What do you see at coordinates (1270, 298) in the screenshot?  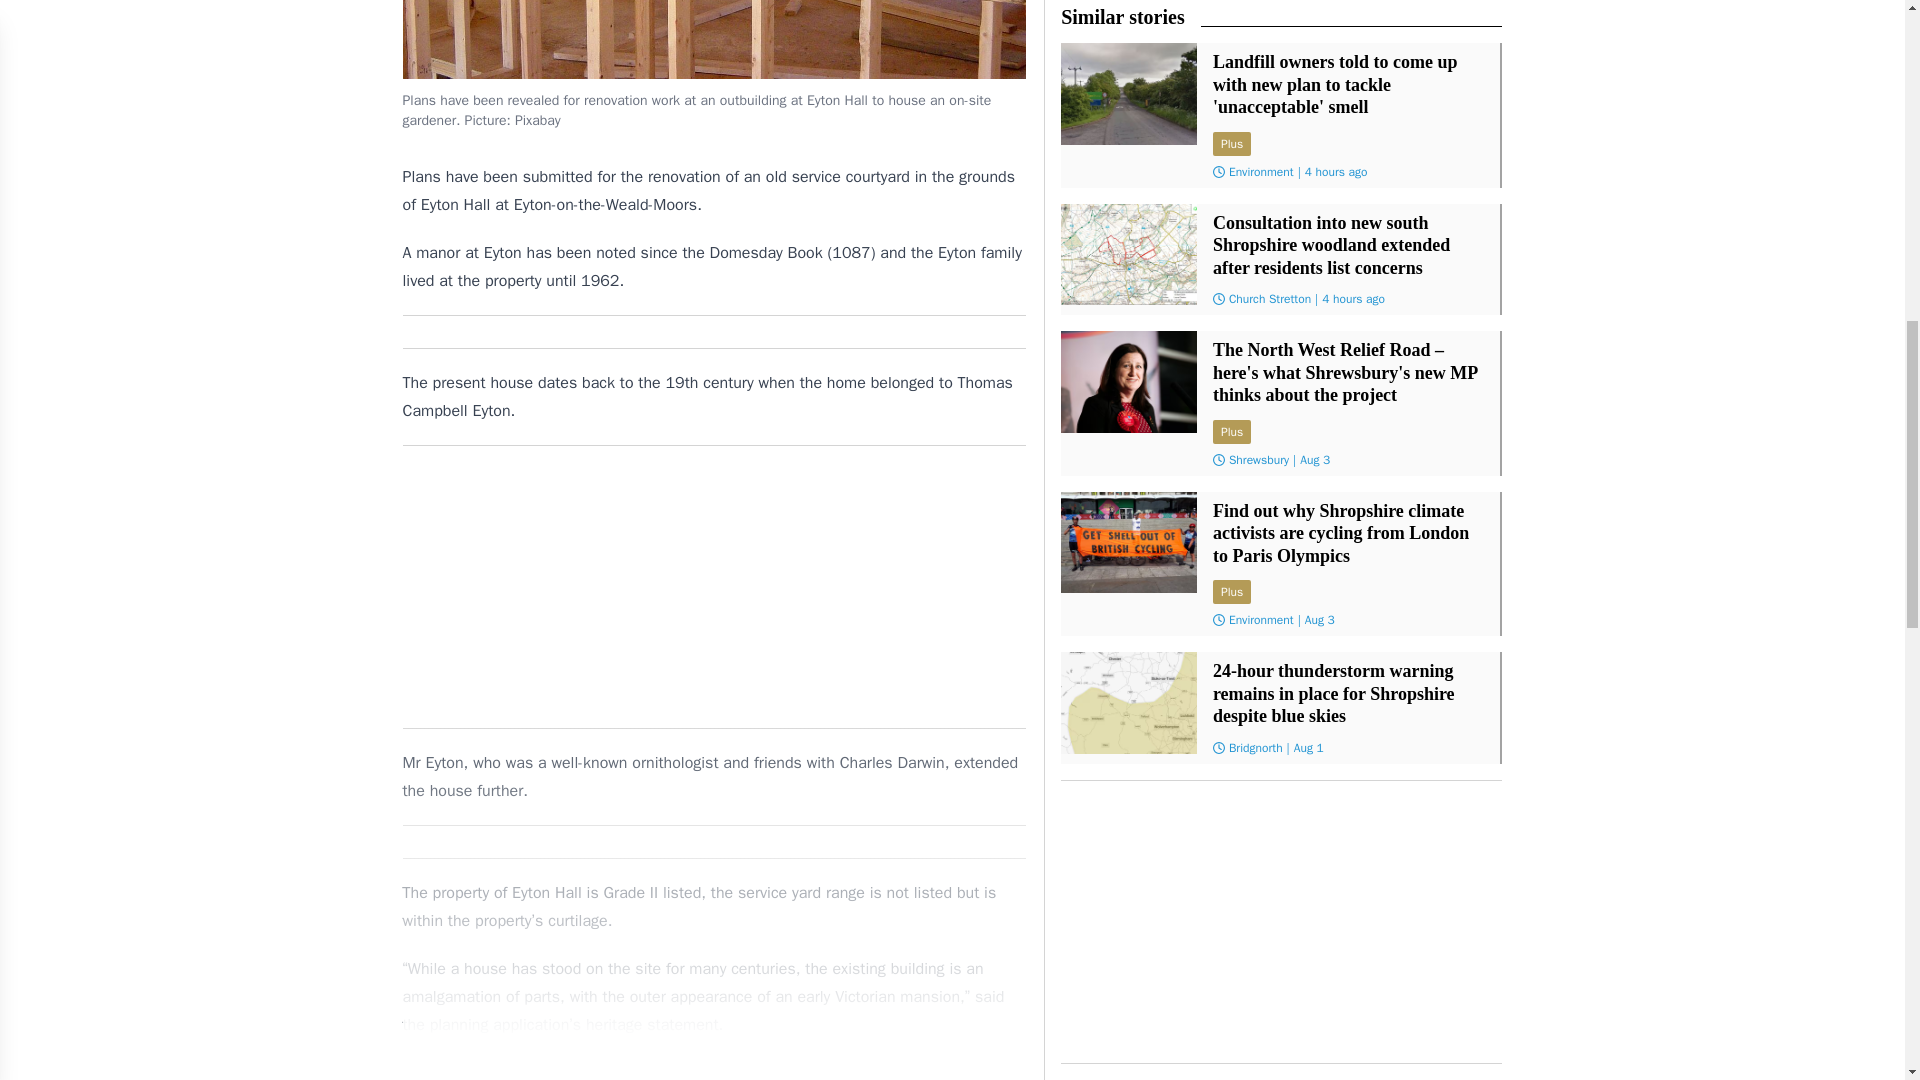 I see `Church Stretton` at bounding box center [1270, 298].